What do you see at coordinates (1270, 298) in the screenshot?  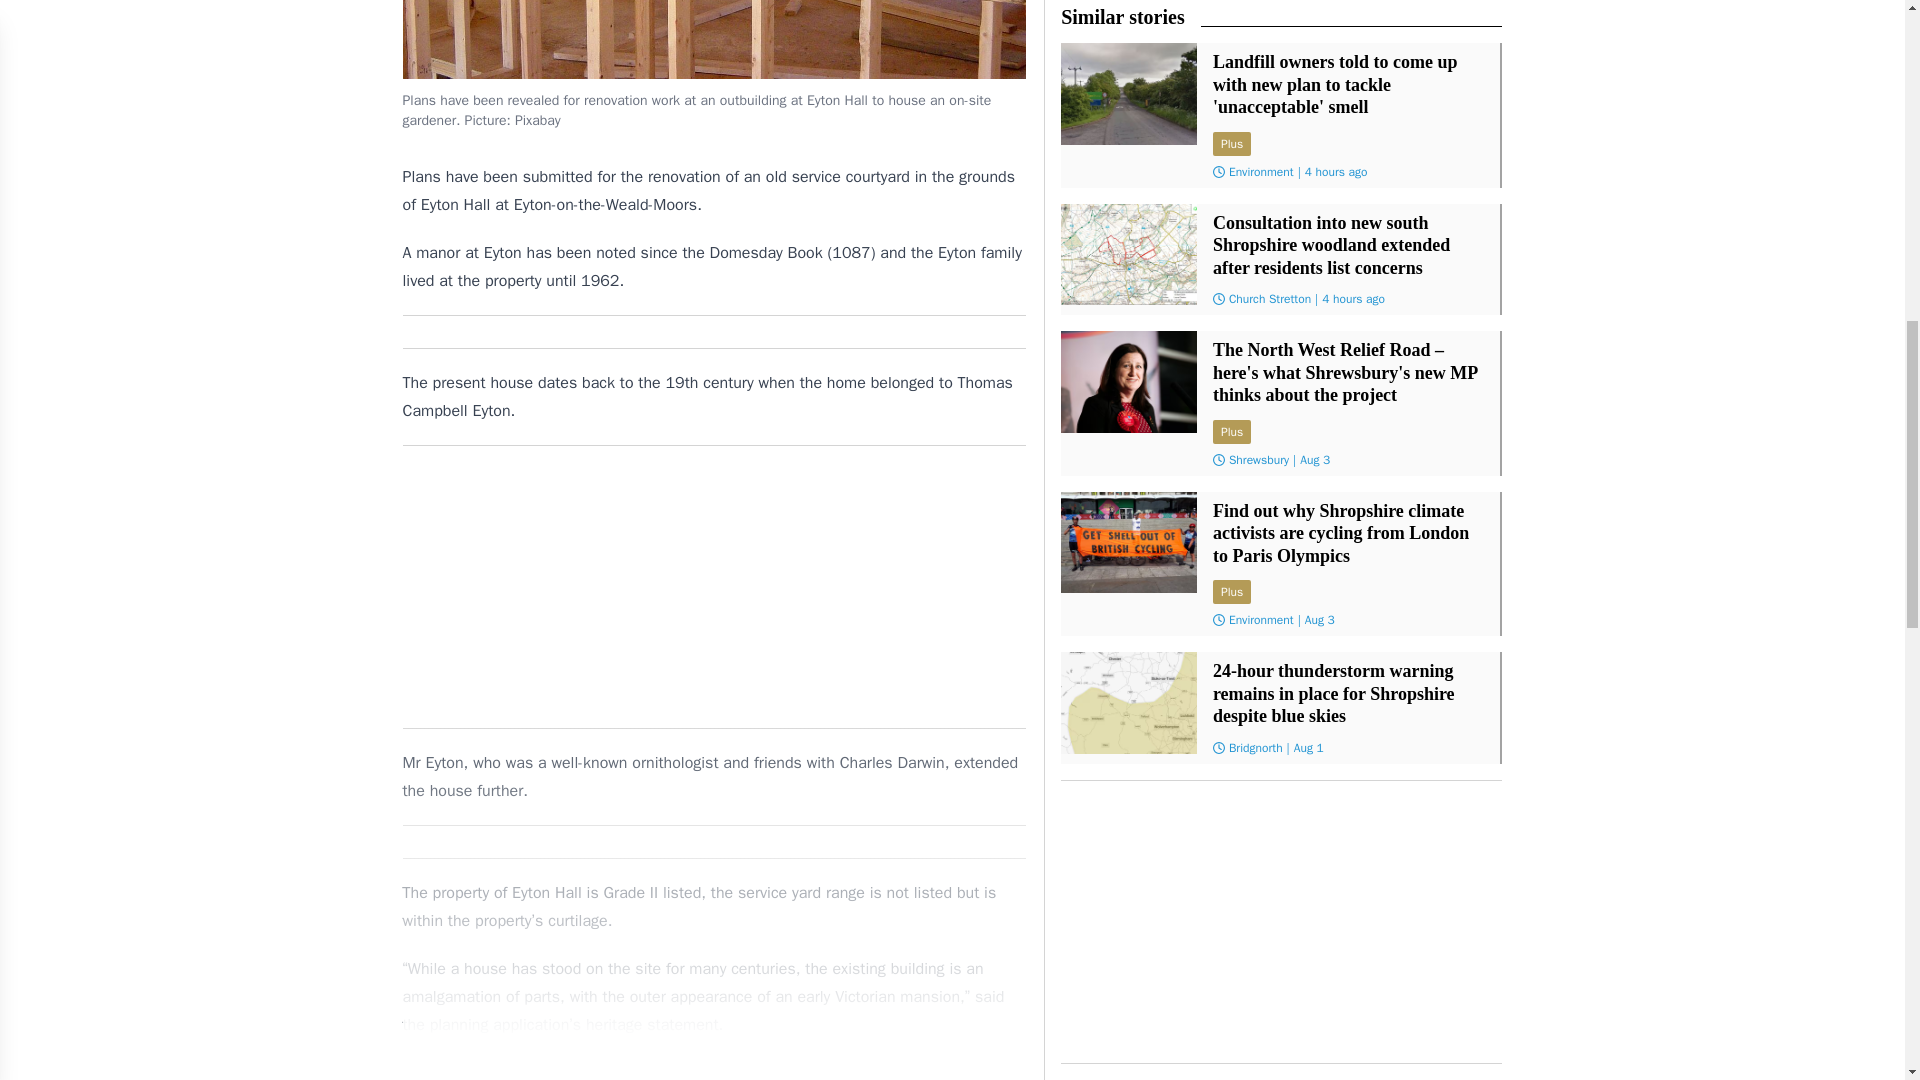 I see `Church Stretton` at bounding box center [1270, 298].